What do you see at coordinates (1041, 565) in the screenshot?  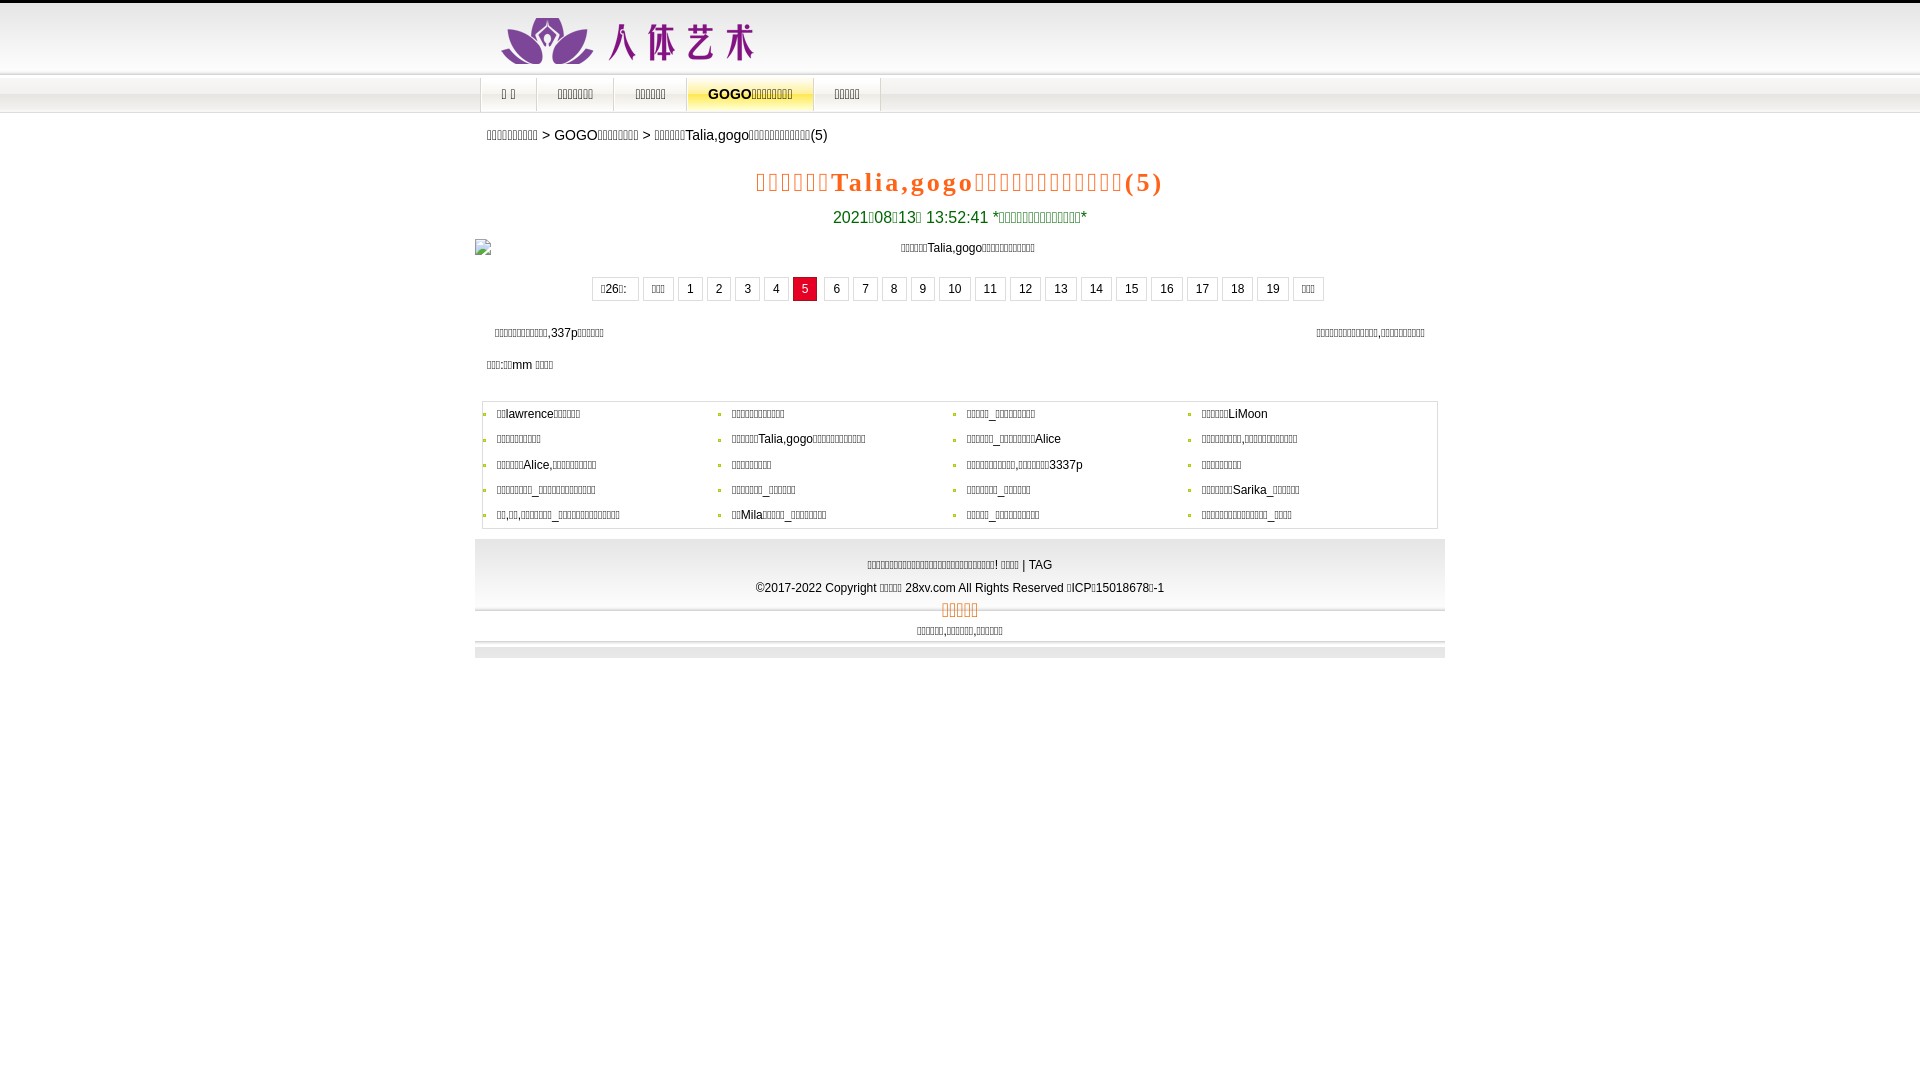 I see `TAG` at bounding box center [1041, 565].